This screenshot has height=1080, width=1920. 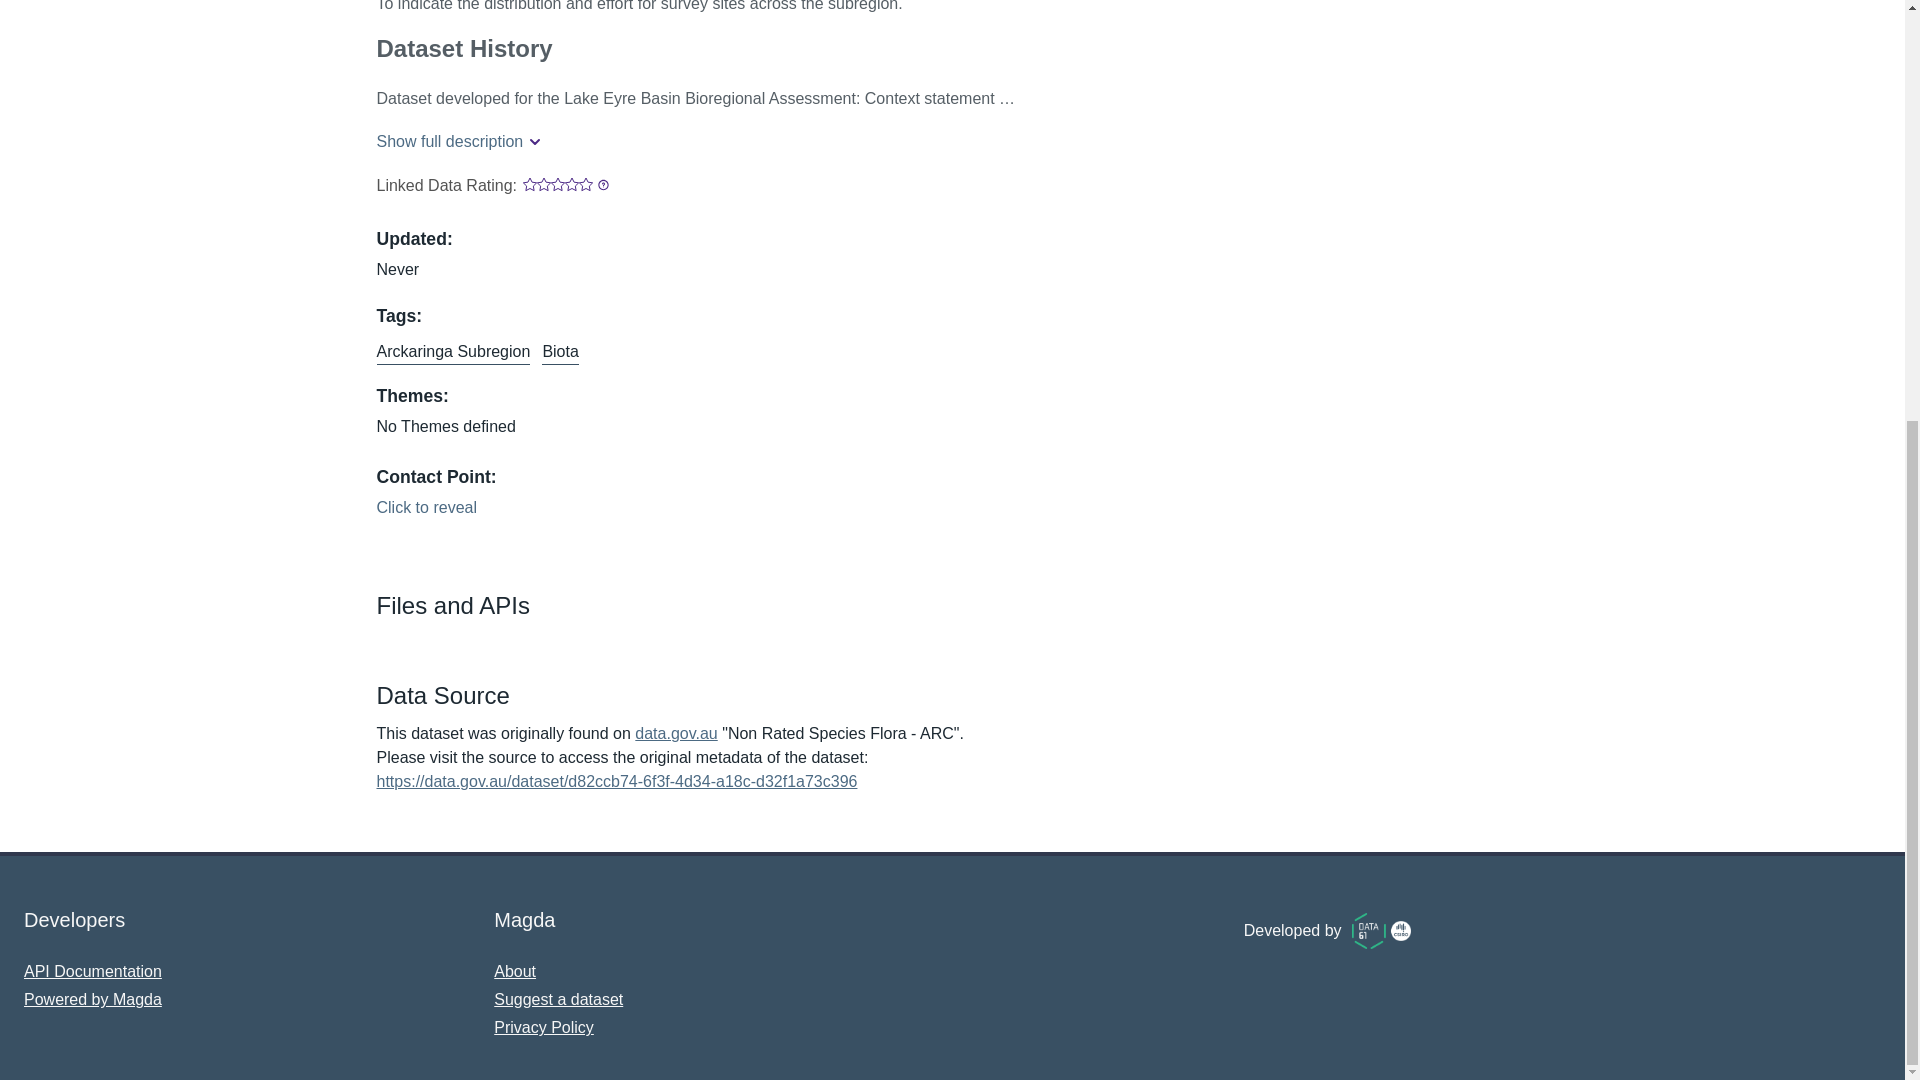 I want to click on Empty StarEmpty Star Icon, so click(x=586, y=185).